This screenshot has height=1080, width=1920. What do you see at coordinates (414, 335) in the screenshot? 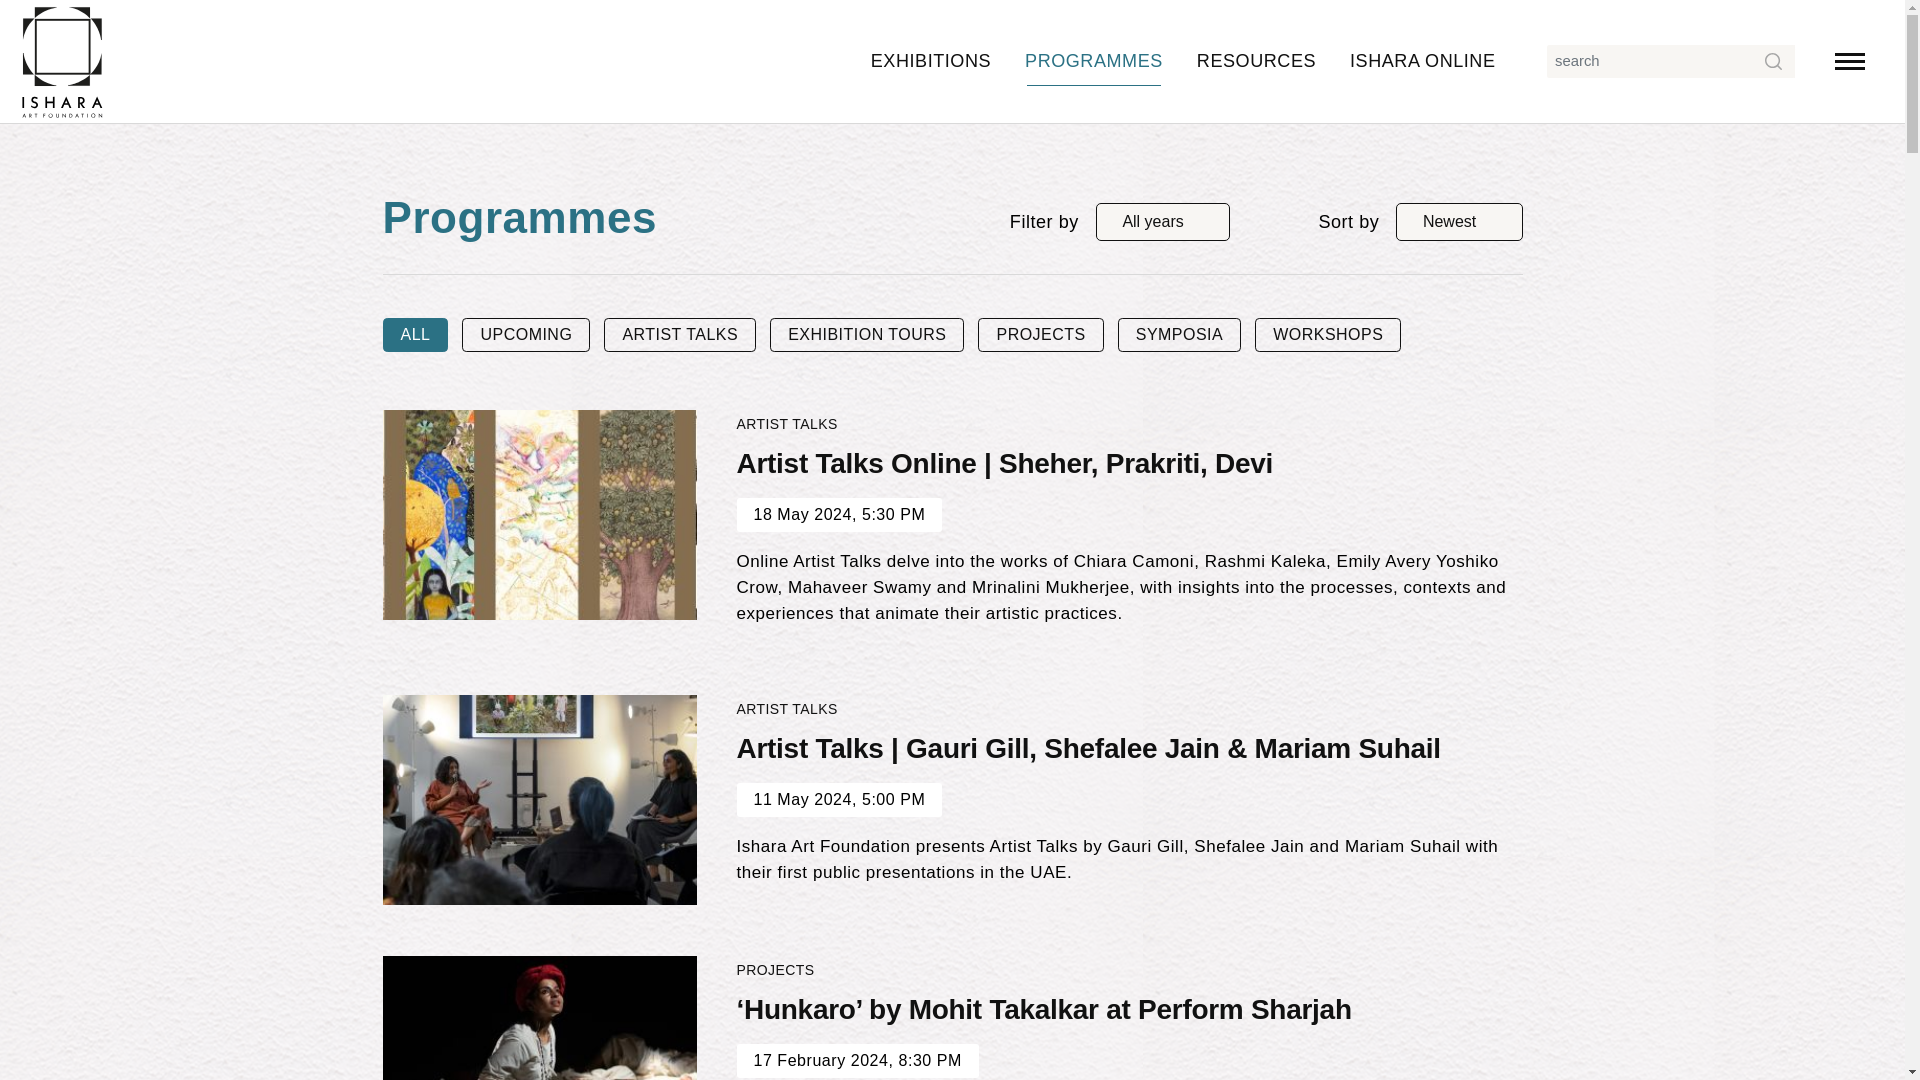
I see `ALL` at bounding box center [414, 335].